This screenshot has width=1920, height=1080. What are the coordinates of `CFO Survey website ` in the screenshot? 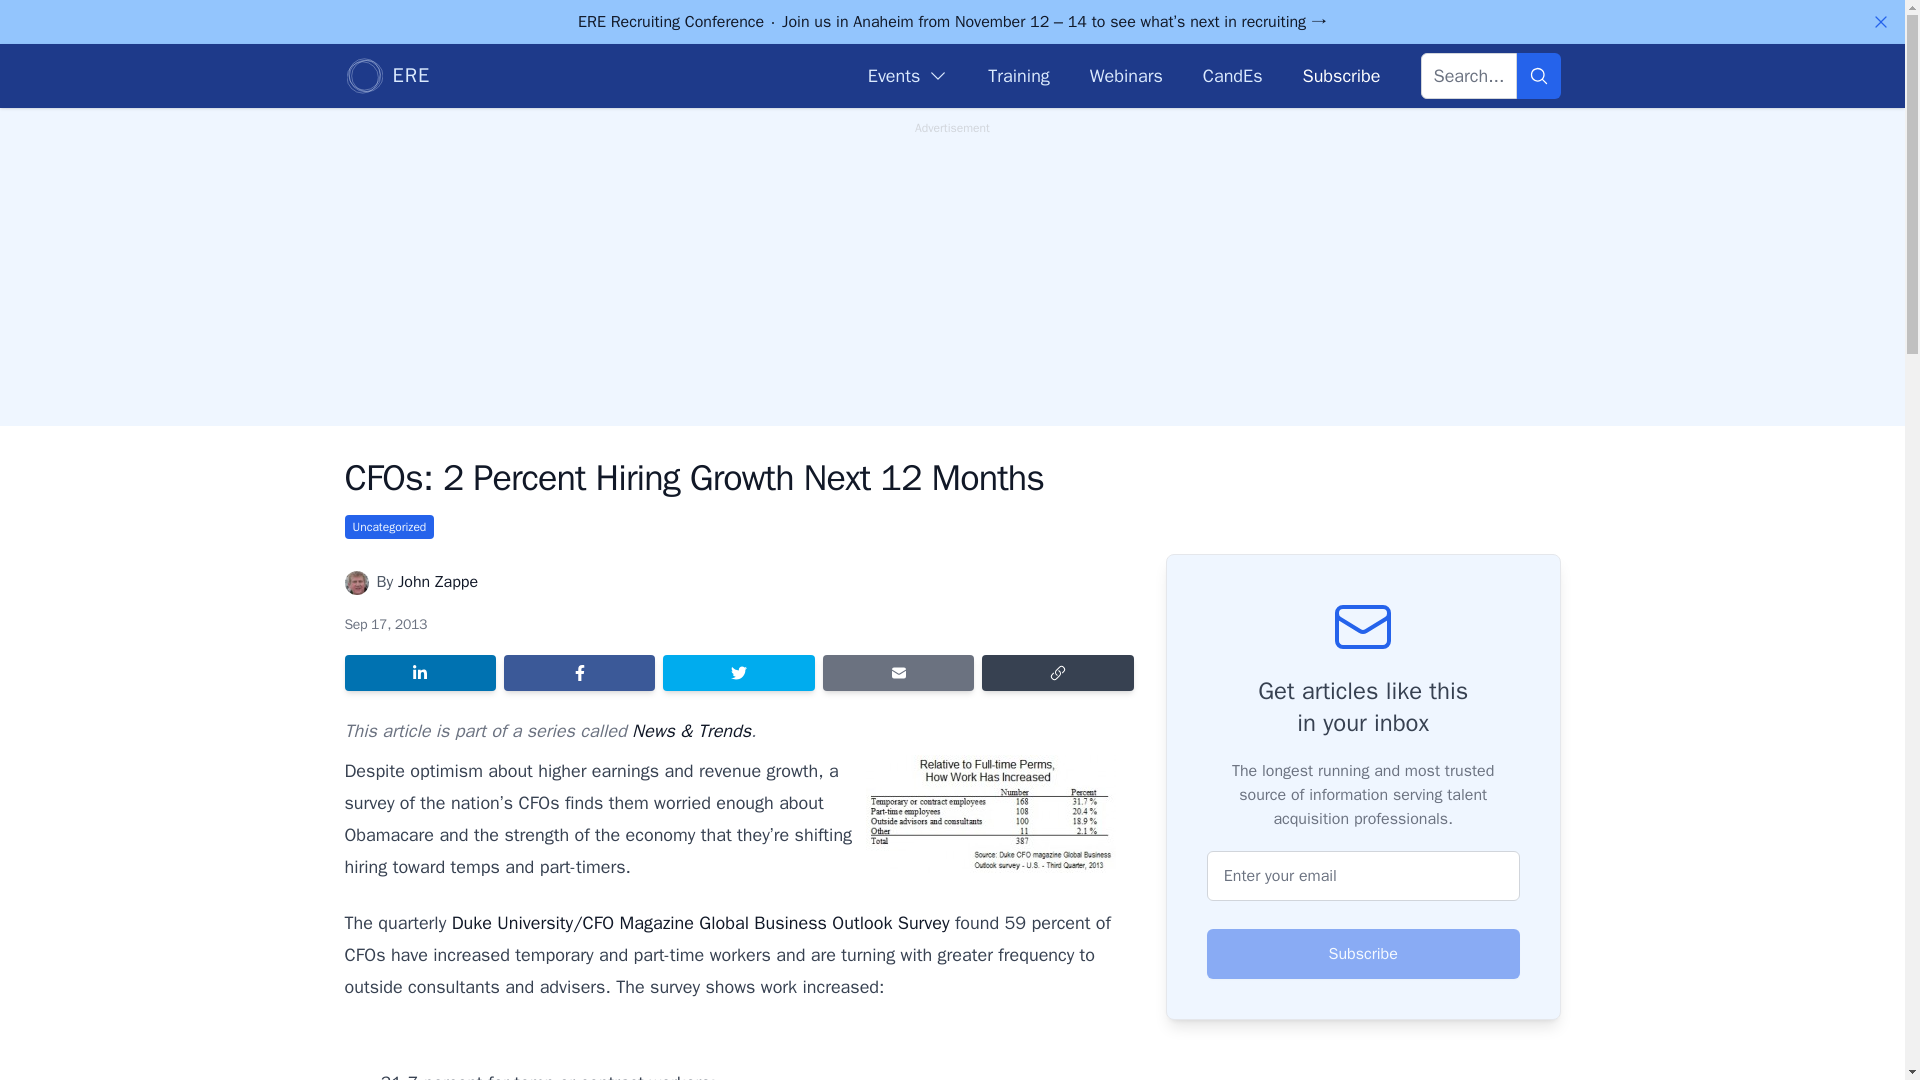 It's located at (700, 922).